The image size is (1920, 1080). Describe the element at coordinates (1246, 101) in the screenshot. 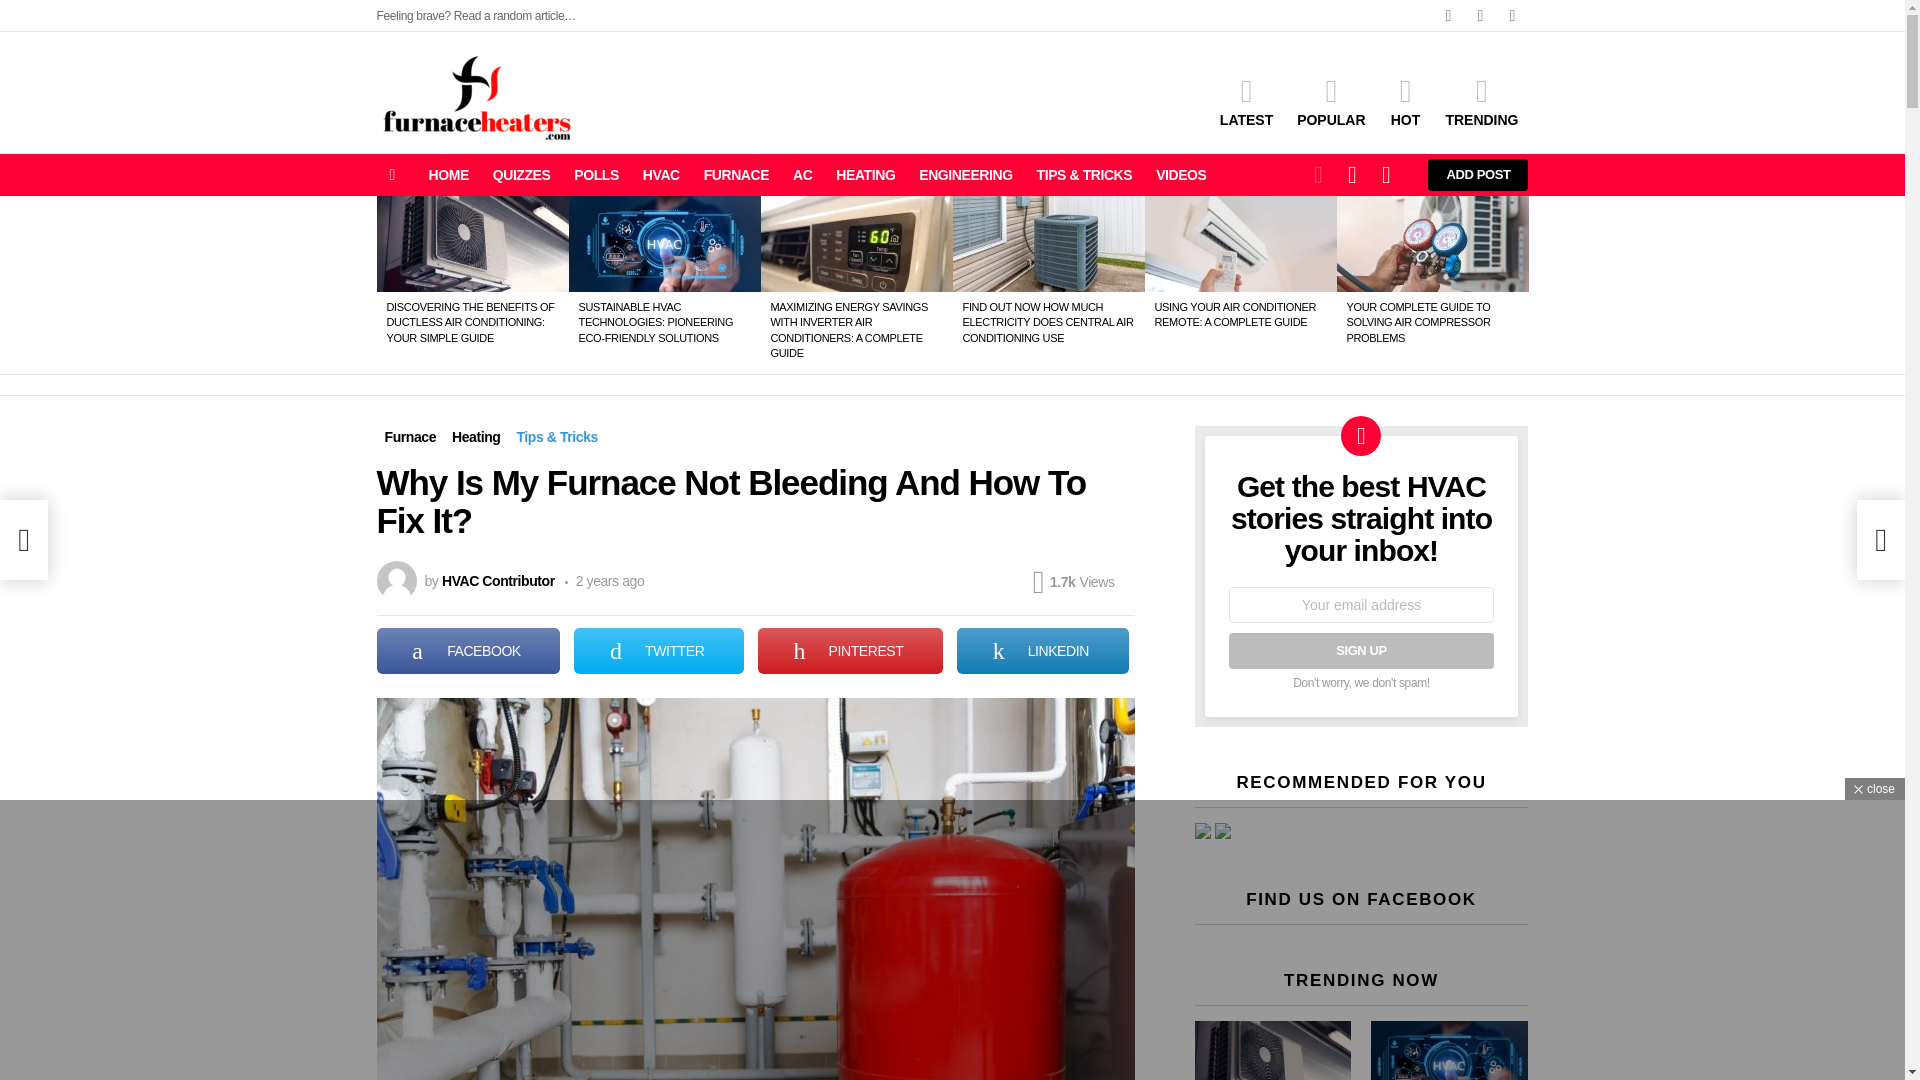

I see `LATEST` at that location.